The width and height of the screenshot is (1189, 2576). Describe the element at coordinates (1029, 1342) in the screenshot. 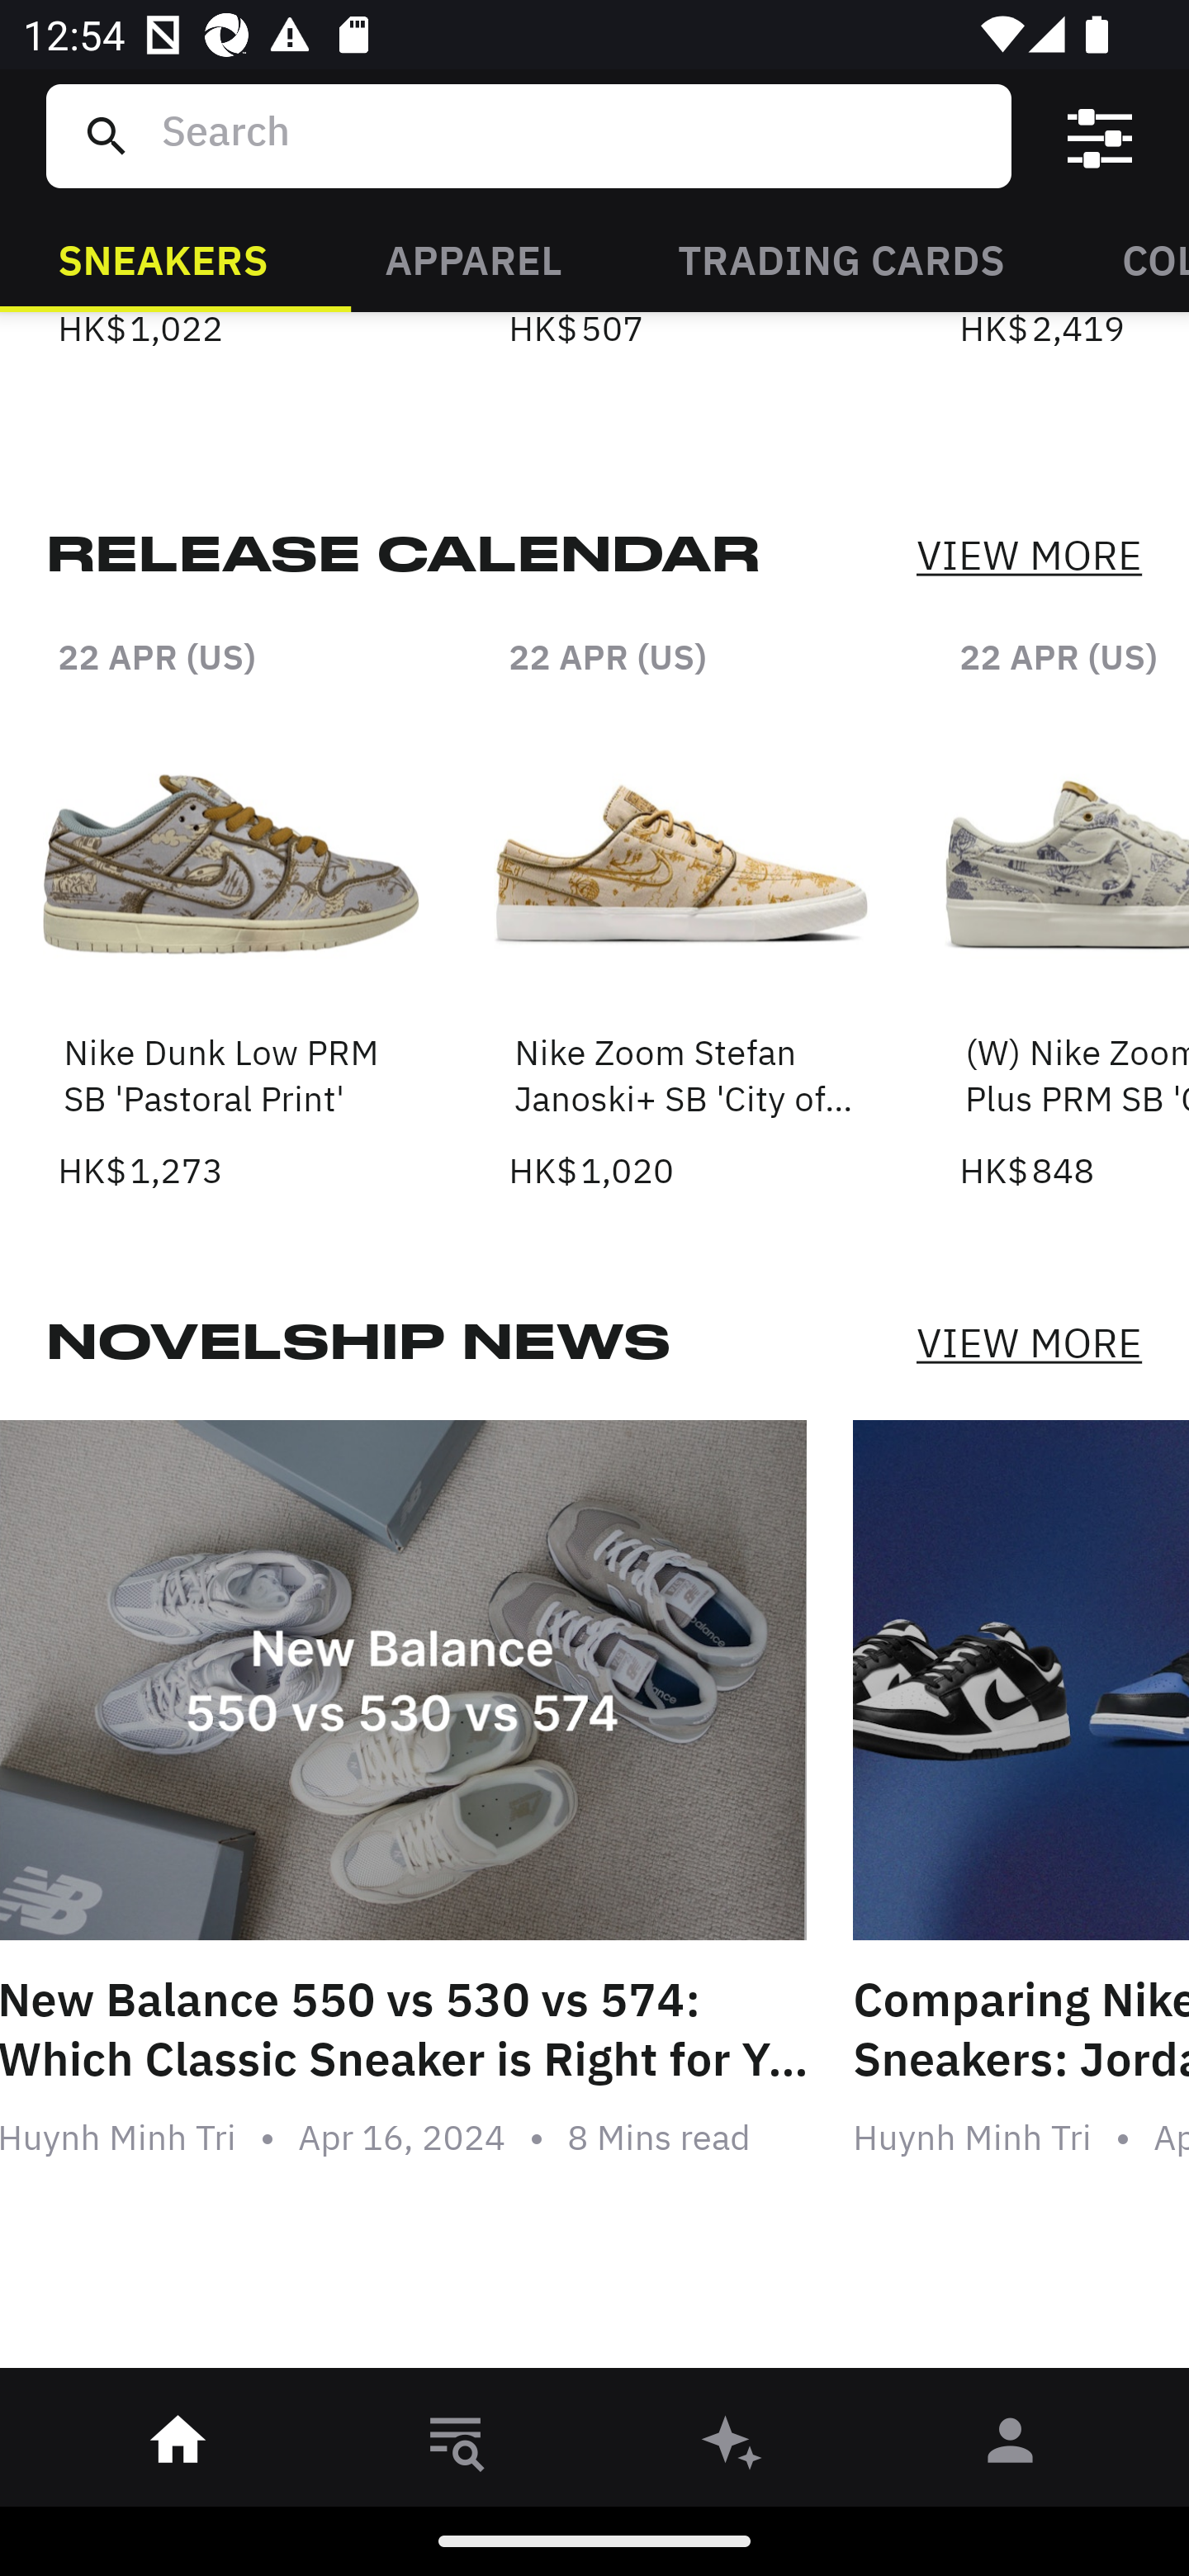

I see `VIEW MORE` at that location.